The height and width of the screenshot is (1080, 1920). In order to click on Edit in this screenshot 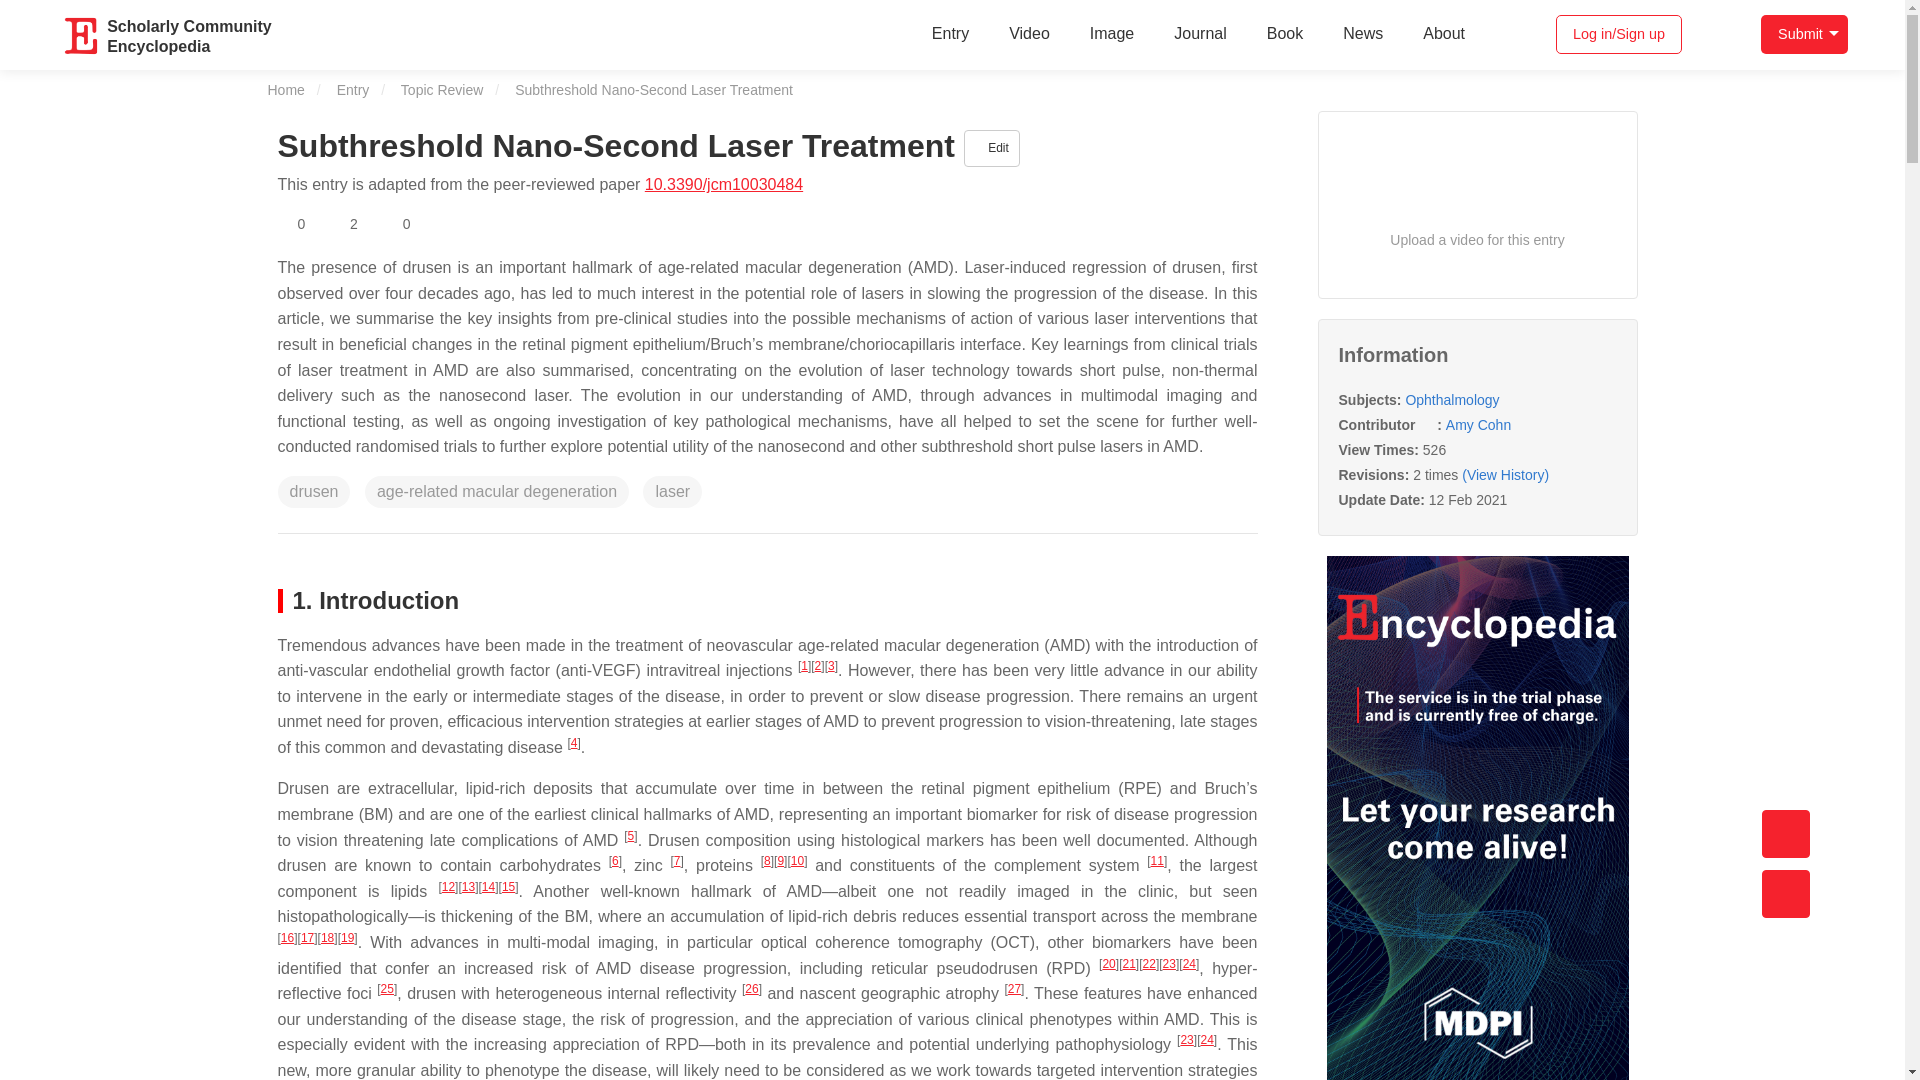, I will do `click(1362, 34)`.